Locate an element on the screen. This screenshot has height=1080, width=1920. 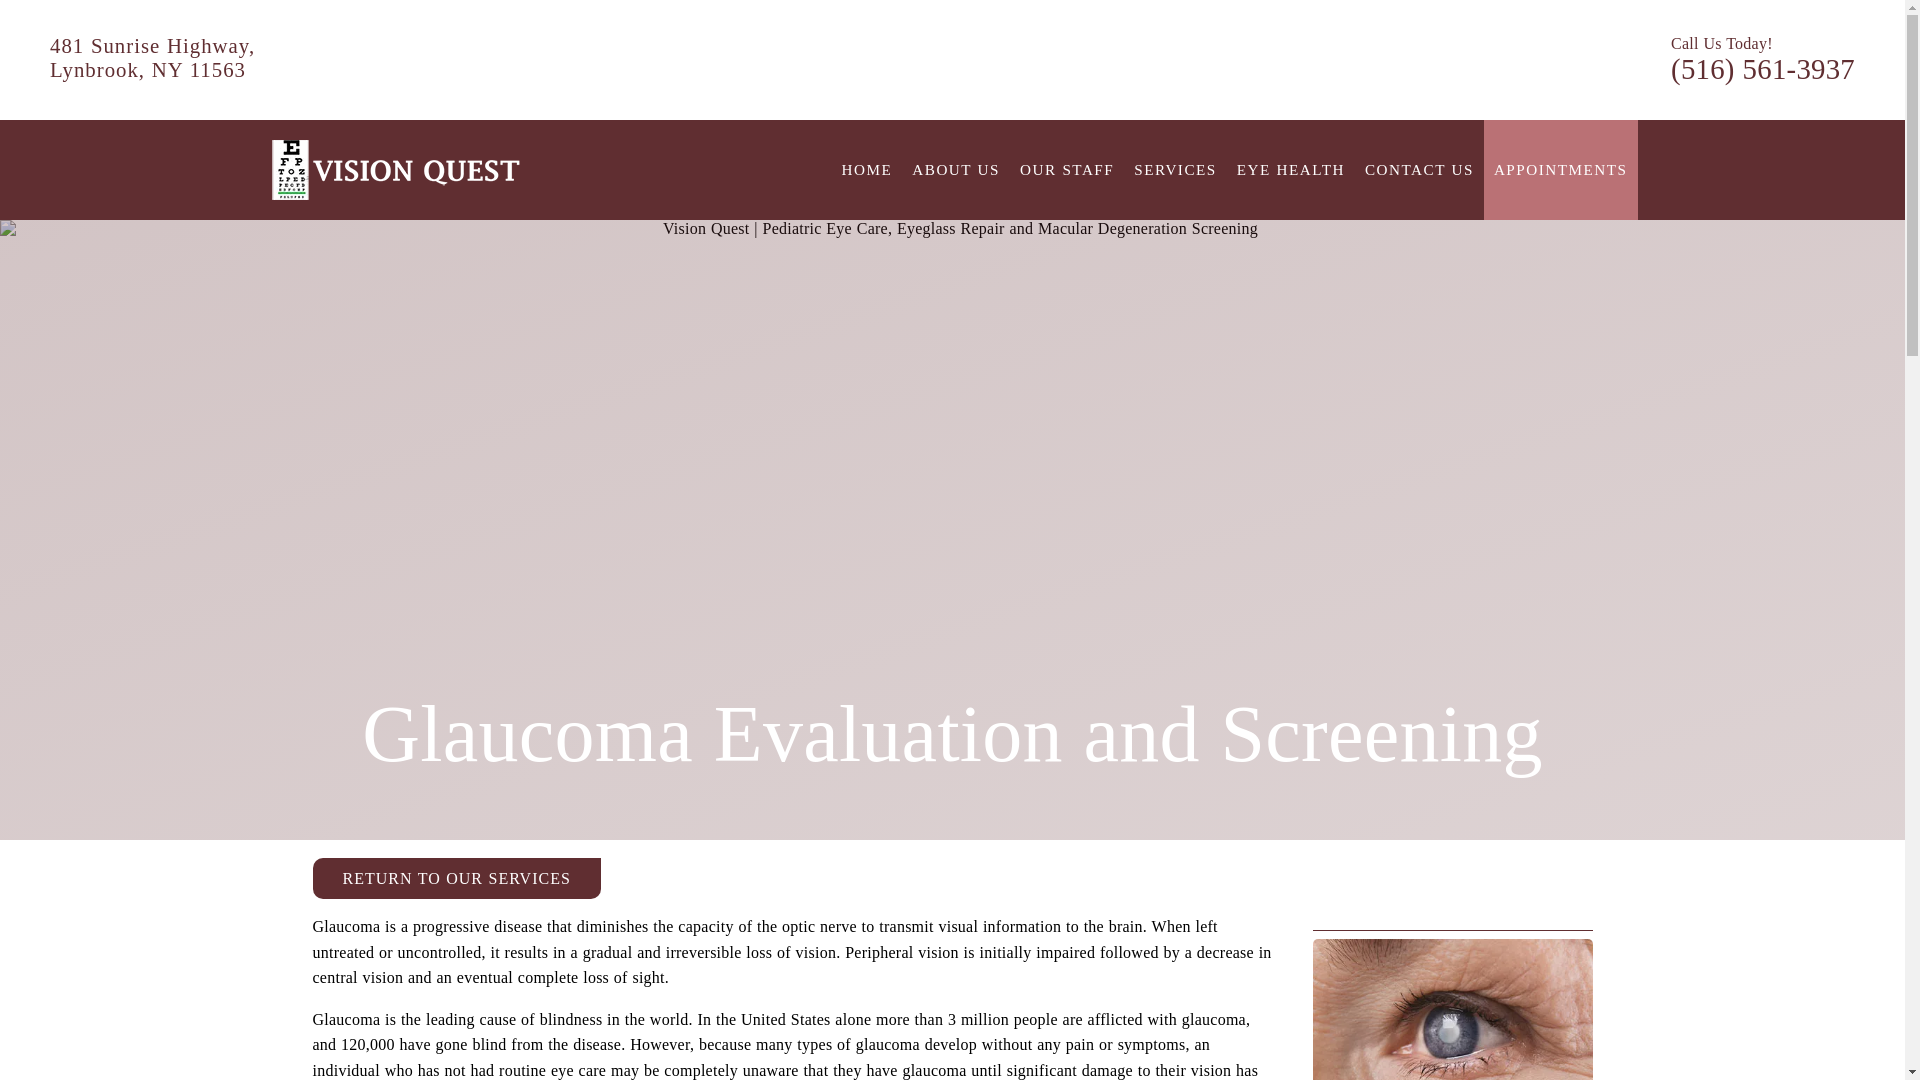
SERVICES is located at coordinates (1176, 169).